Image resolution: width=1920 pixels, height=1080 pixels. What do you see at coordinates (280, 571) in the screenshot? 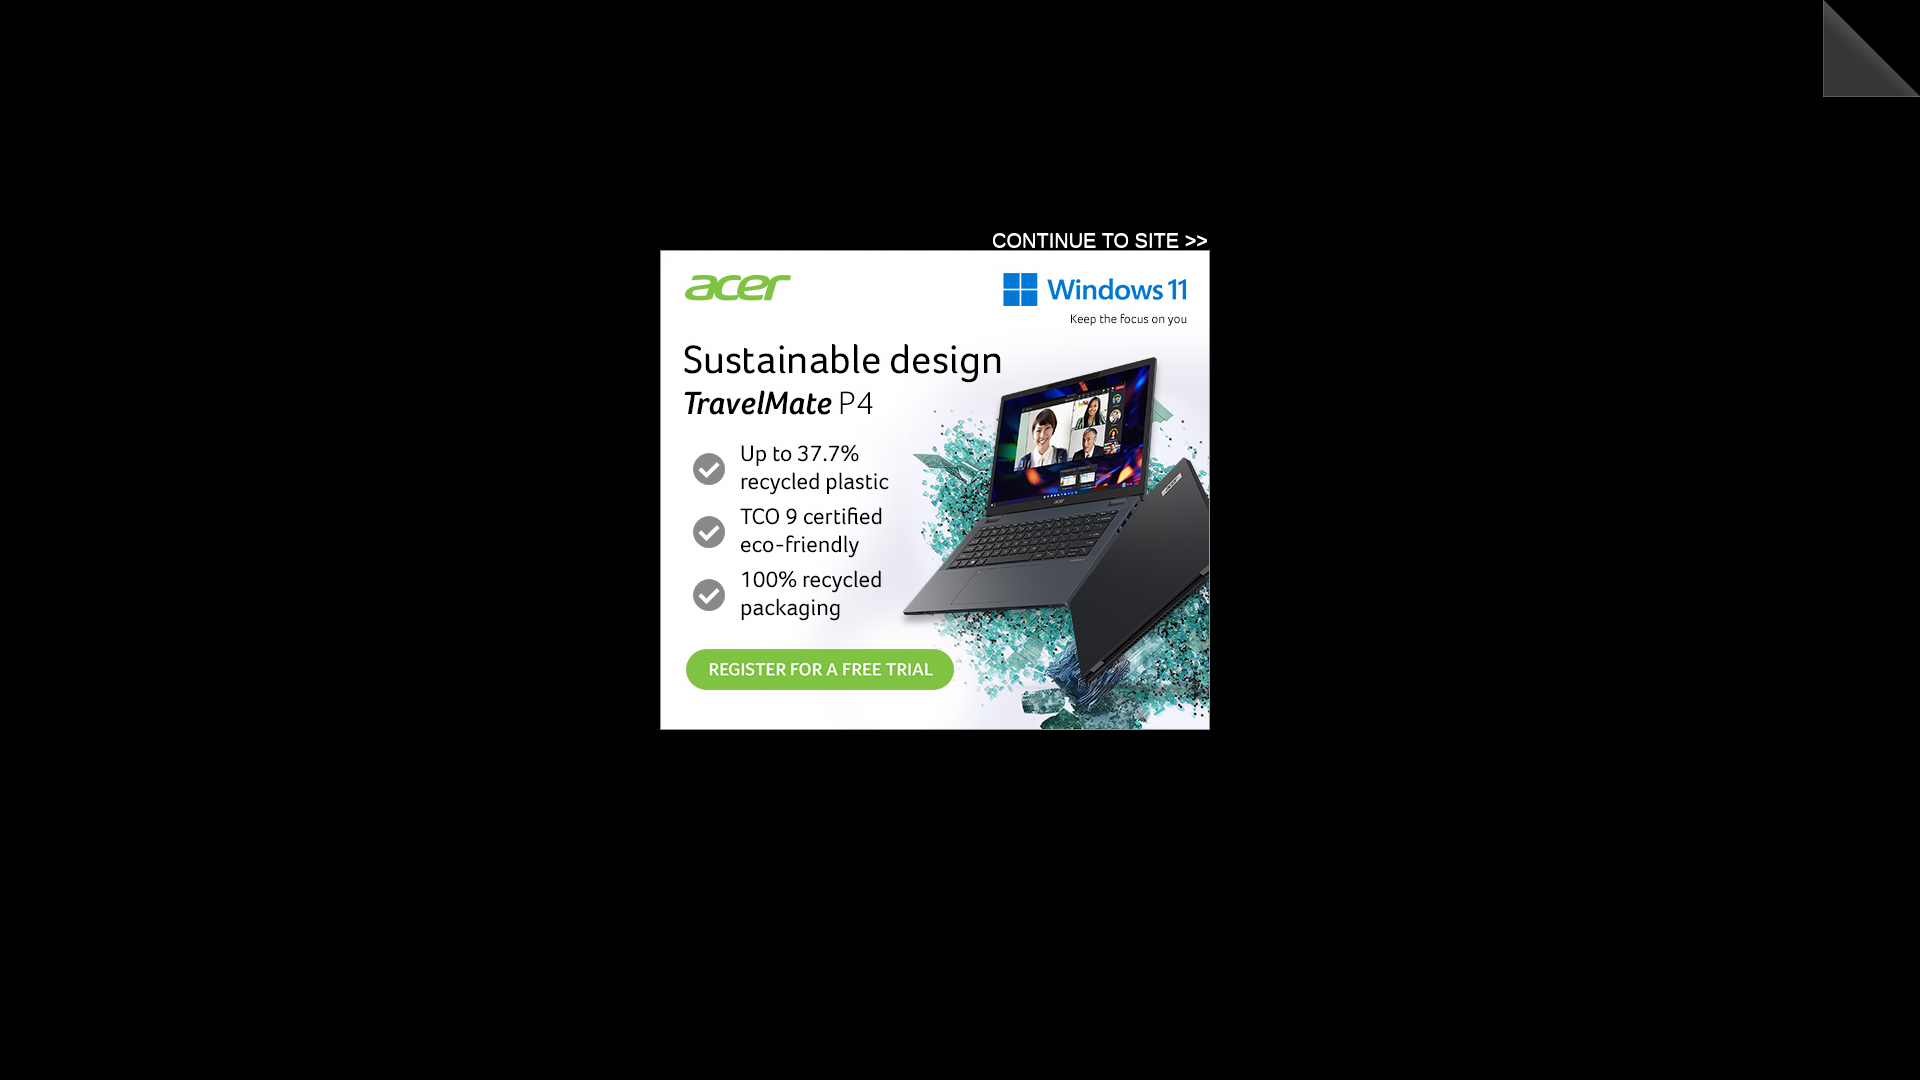
I see `3rd party ad content` at bounding box center [280, 571].